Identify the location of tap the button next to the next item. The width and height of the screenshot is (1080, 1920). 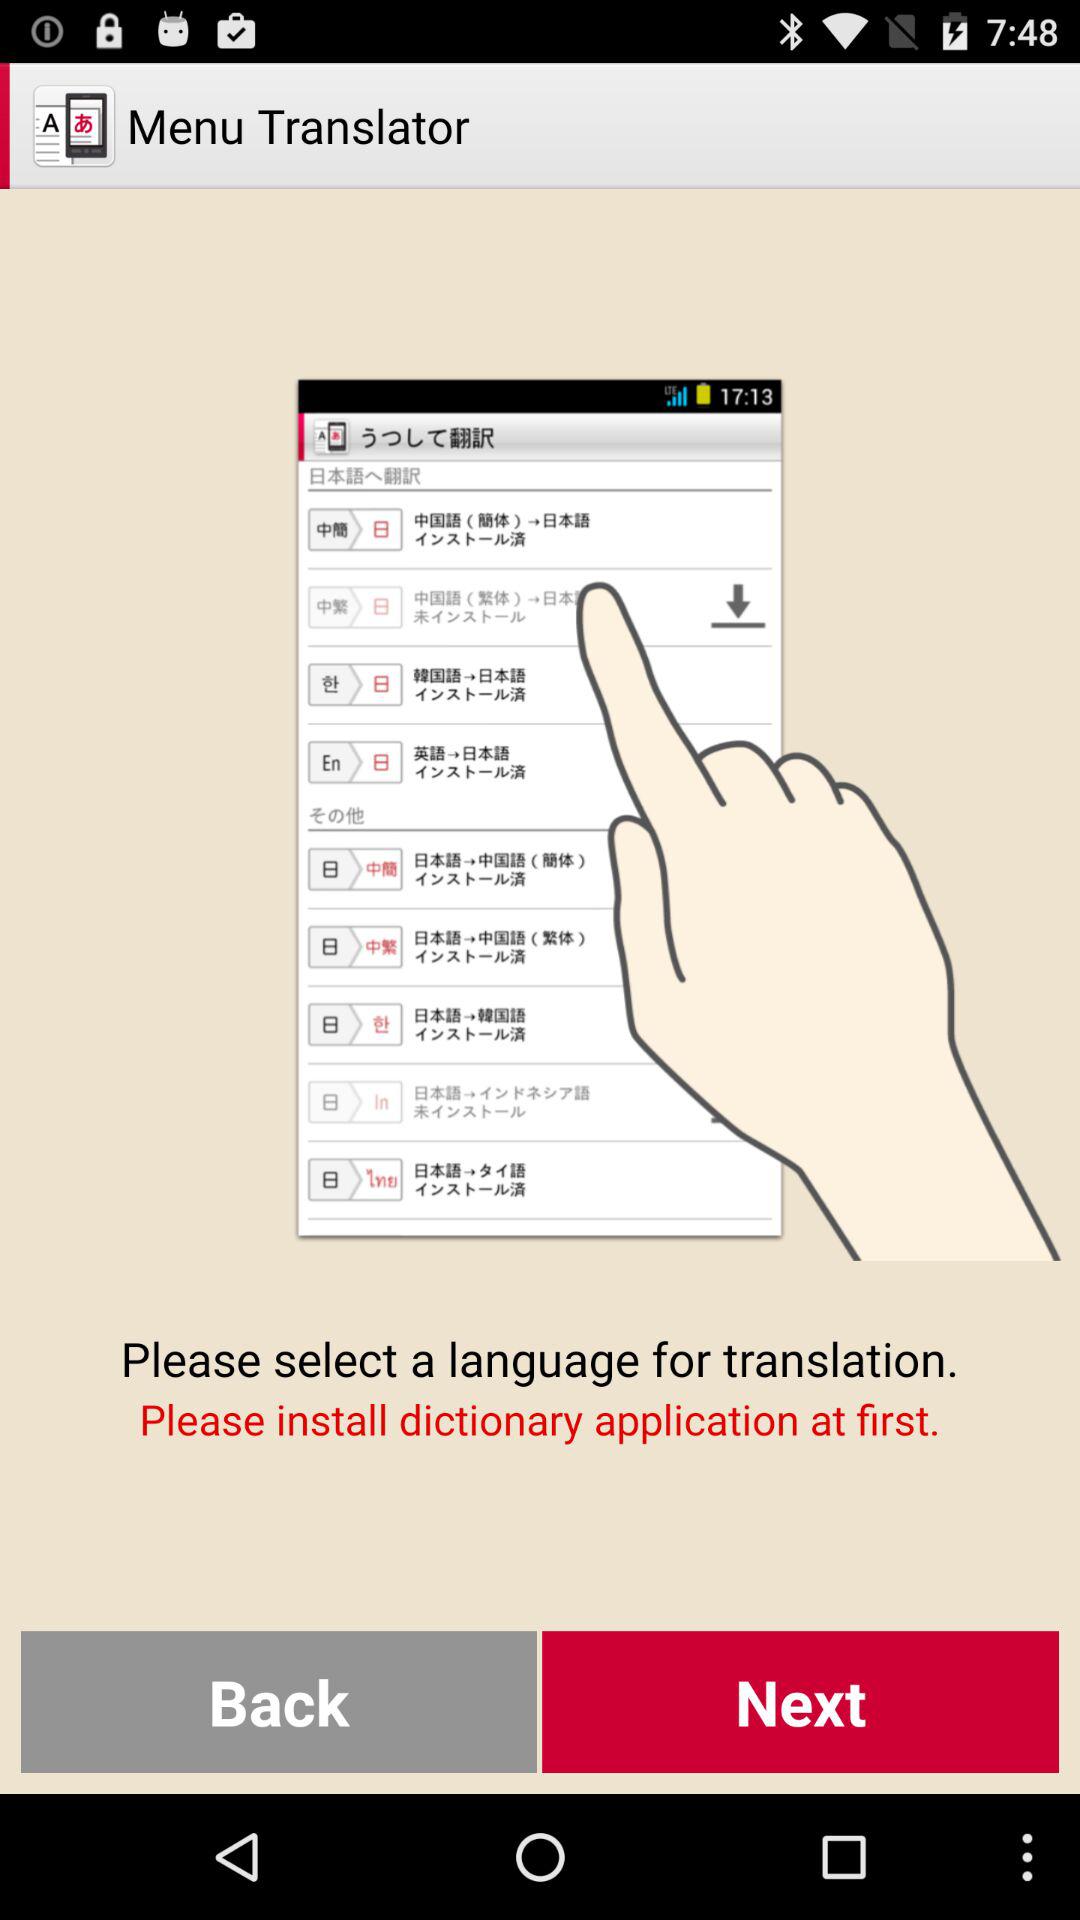
(278, 1702).